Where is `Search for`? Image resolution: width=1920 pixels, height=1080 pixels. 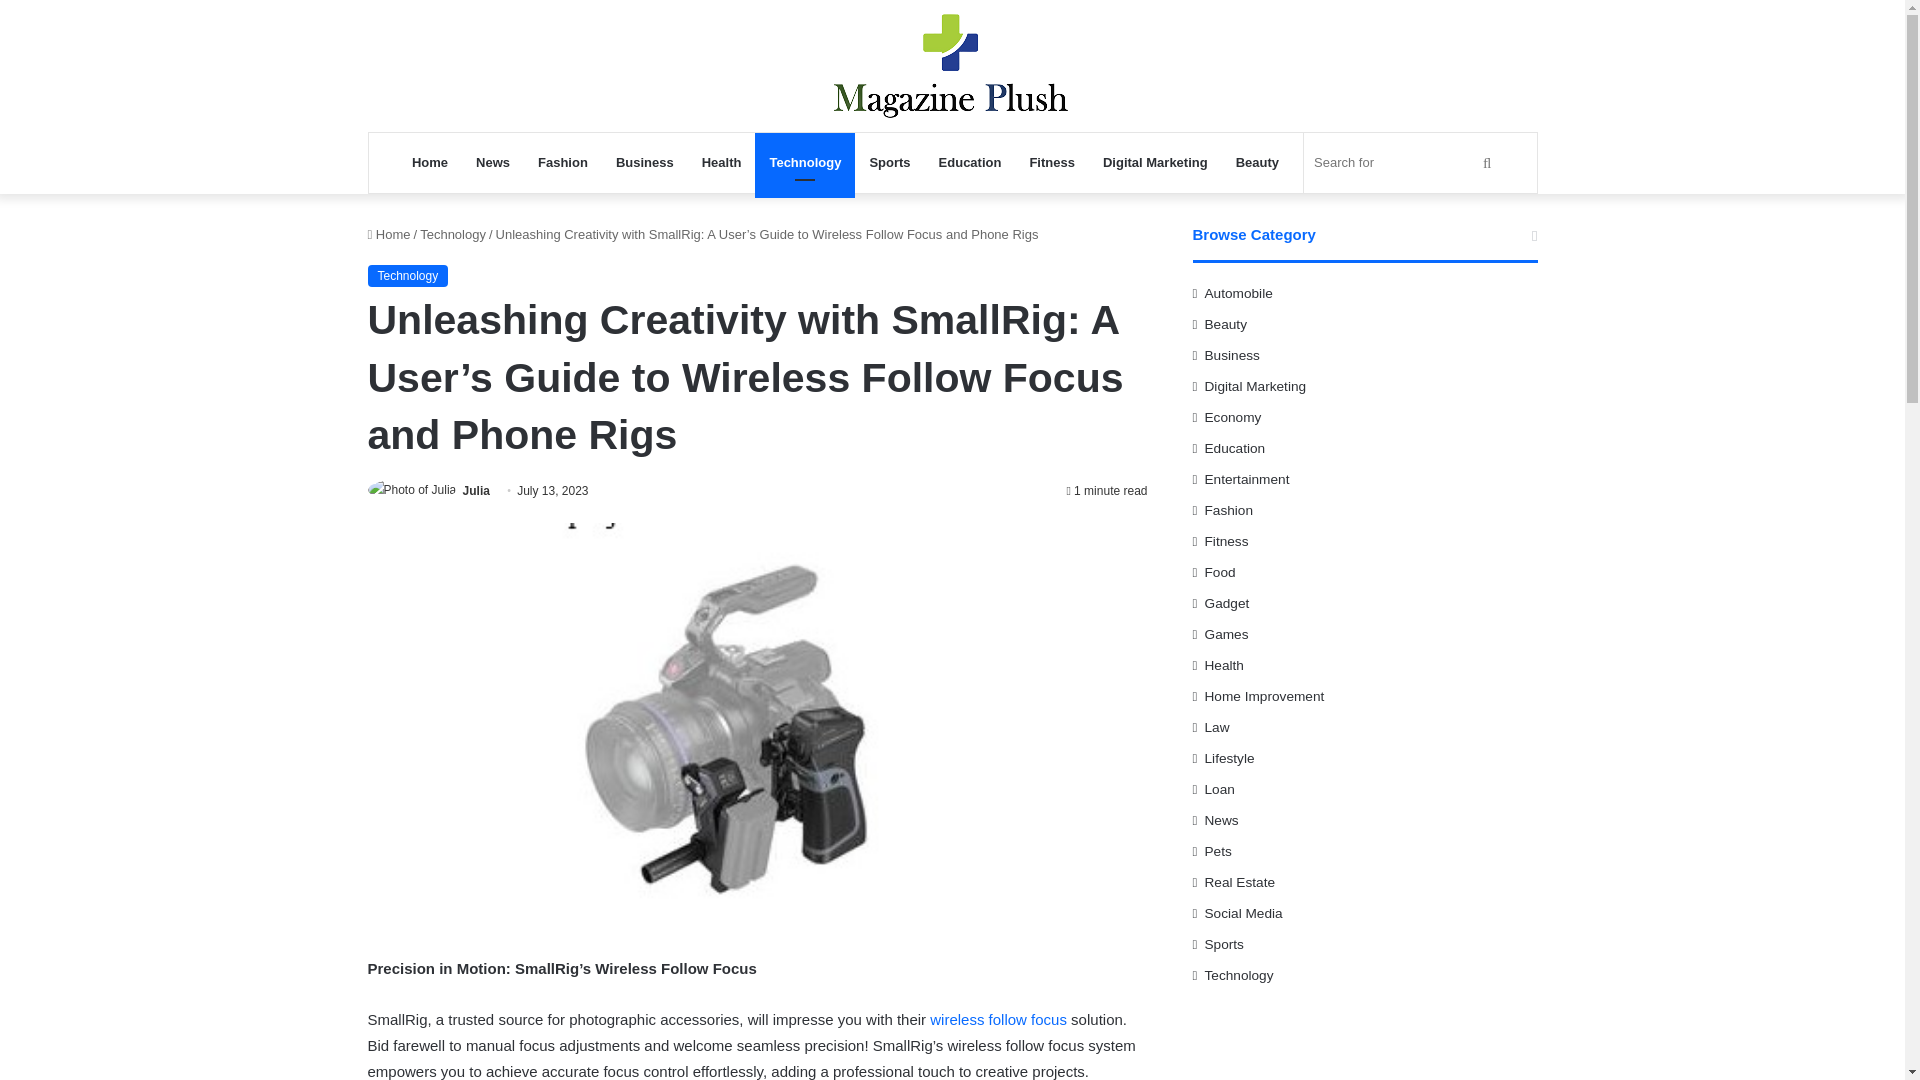
Search for is located at coordinates (1405, 162).